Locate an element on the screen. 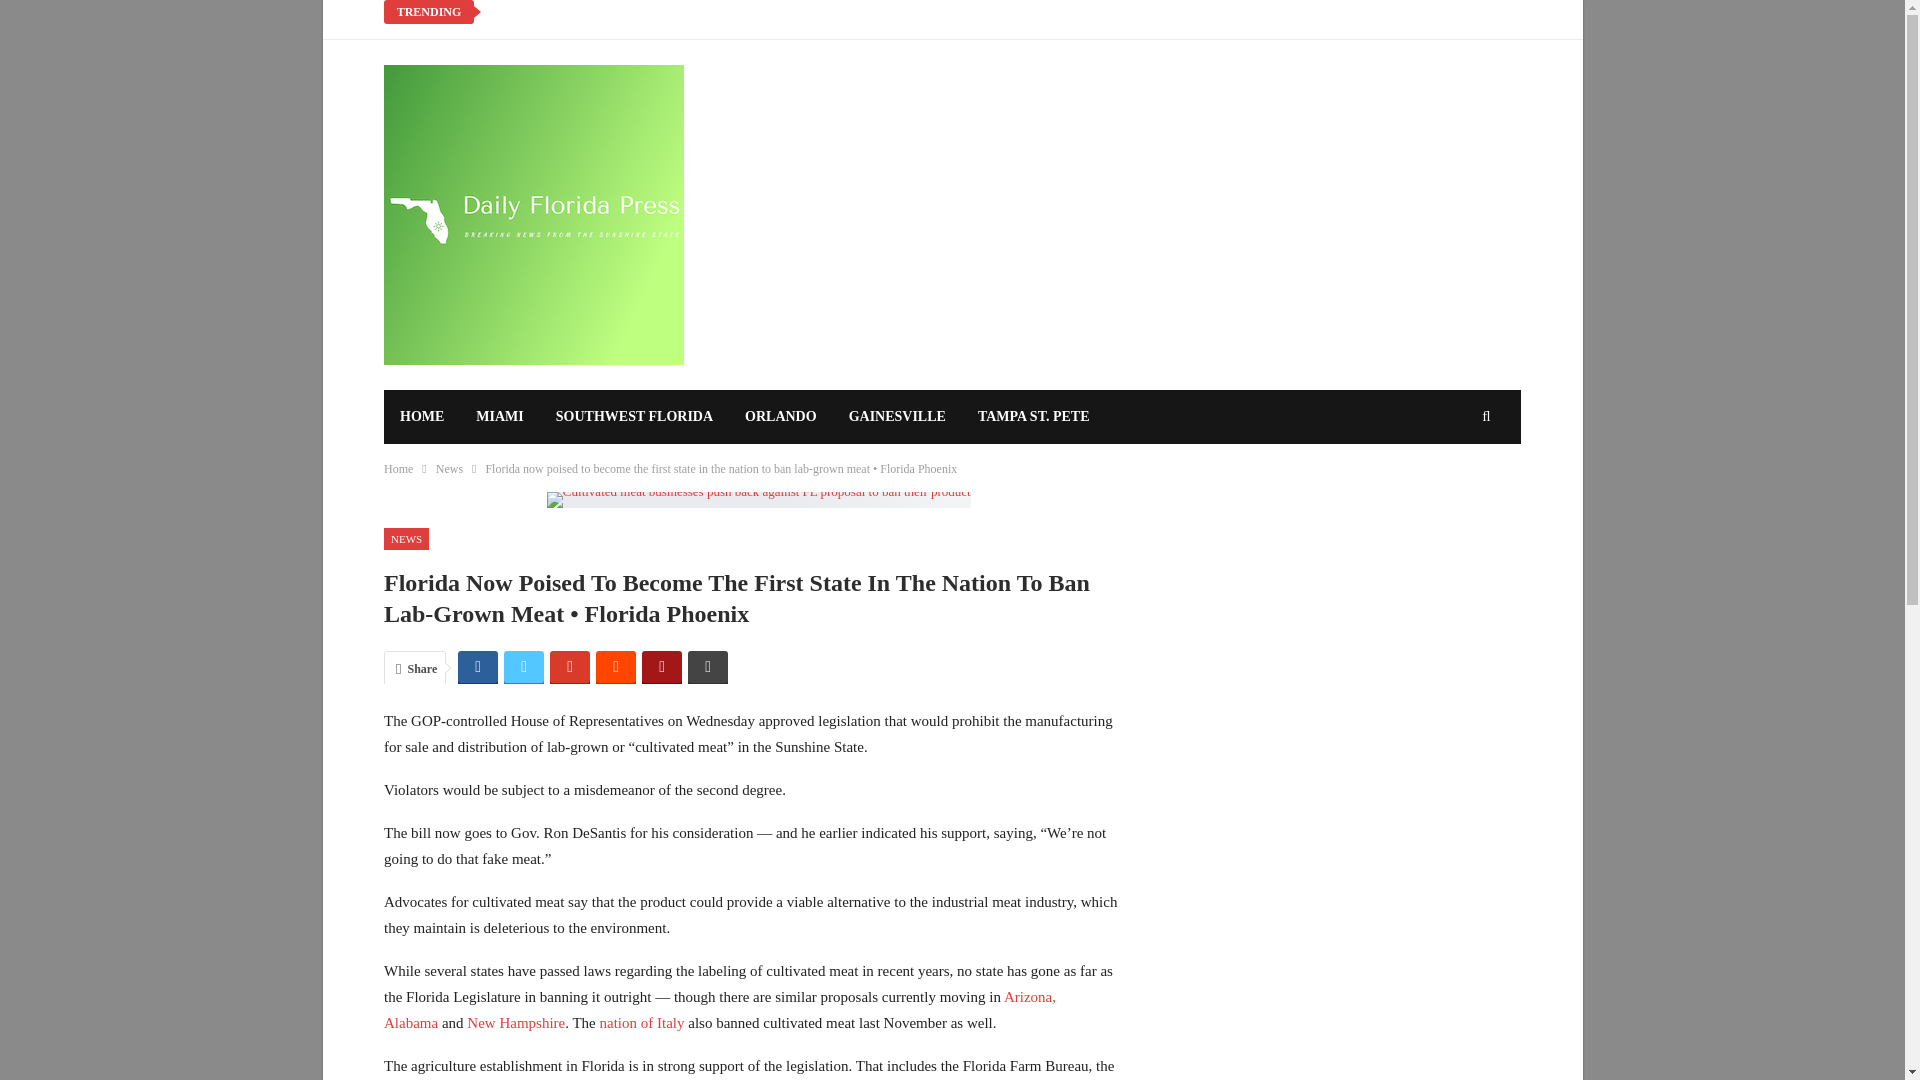 This screenshot has height=1080, width=1920. New Hampshire is located at coordinates (515, 1023).